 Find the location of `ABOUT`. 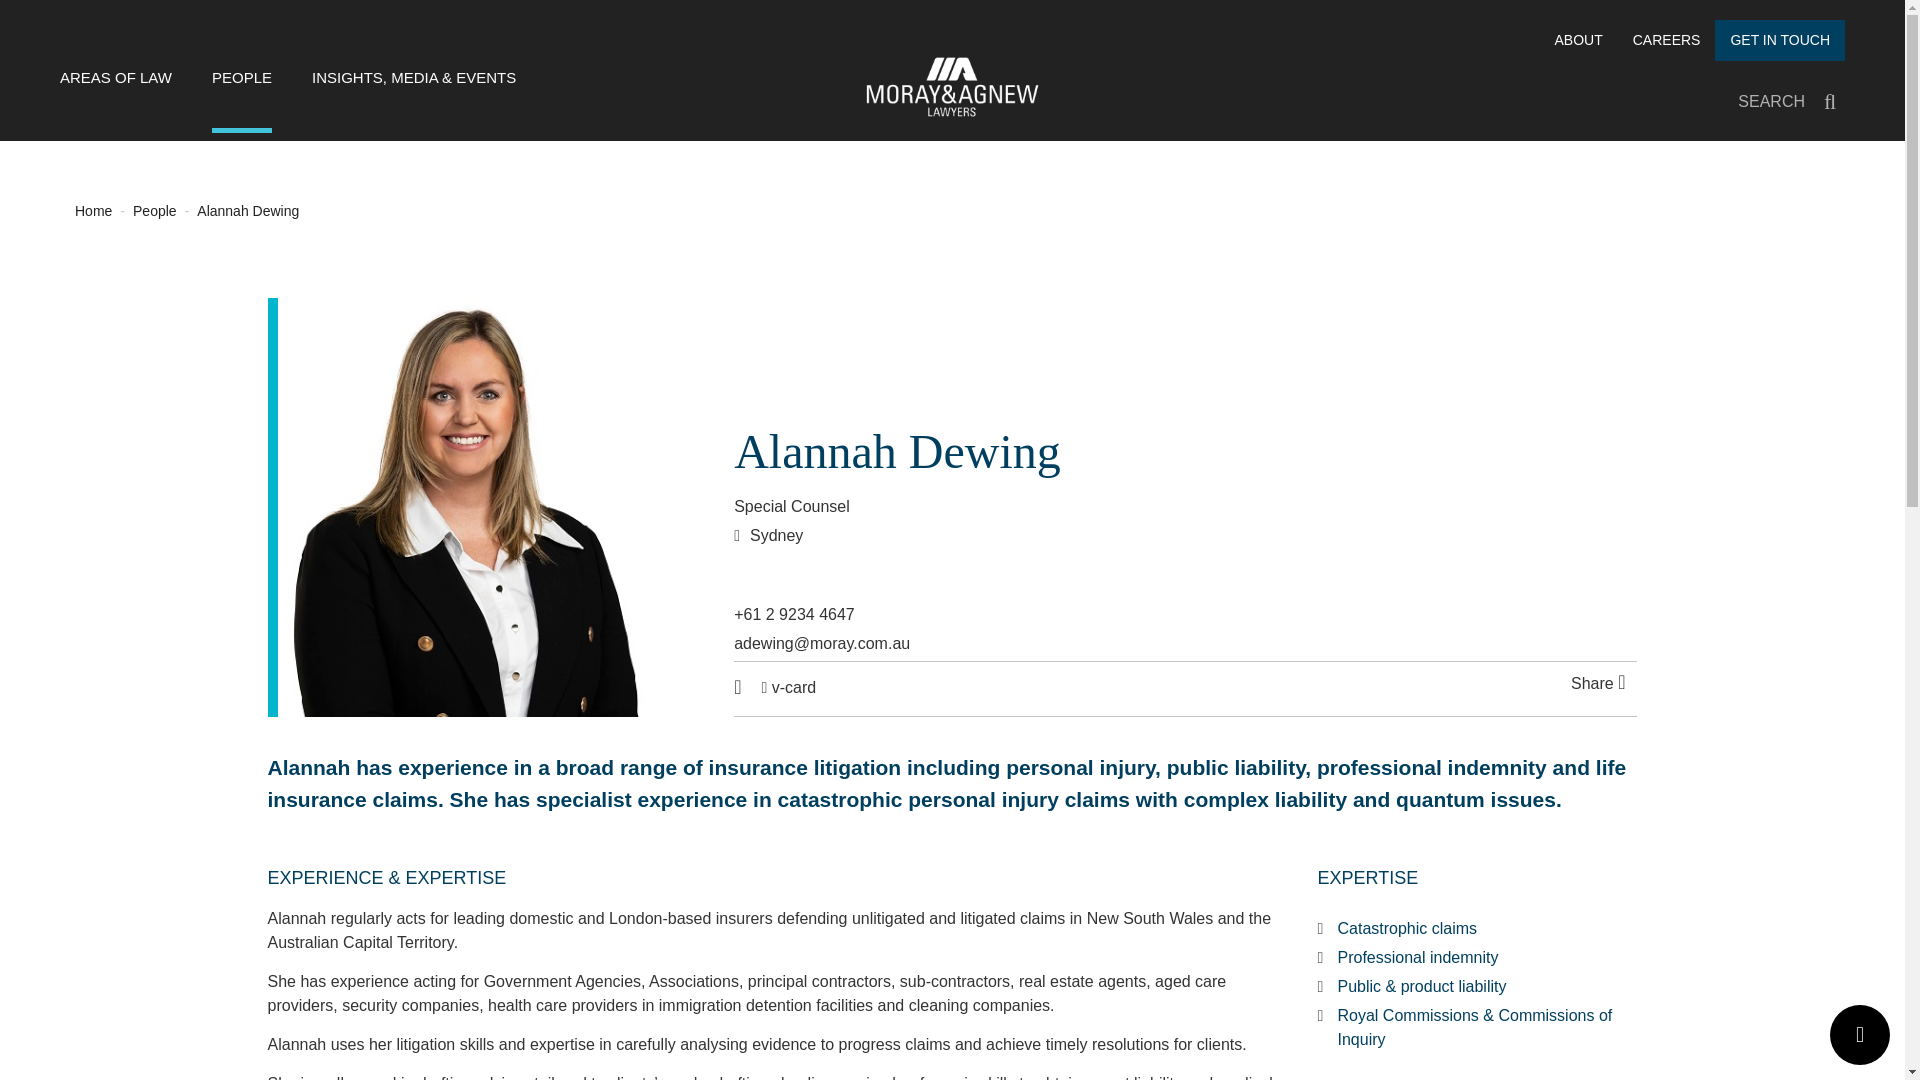

ABOUT is located at coordinates (1578, 40).